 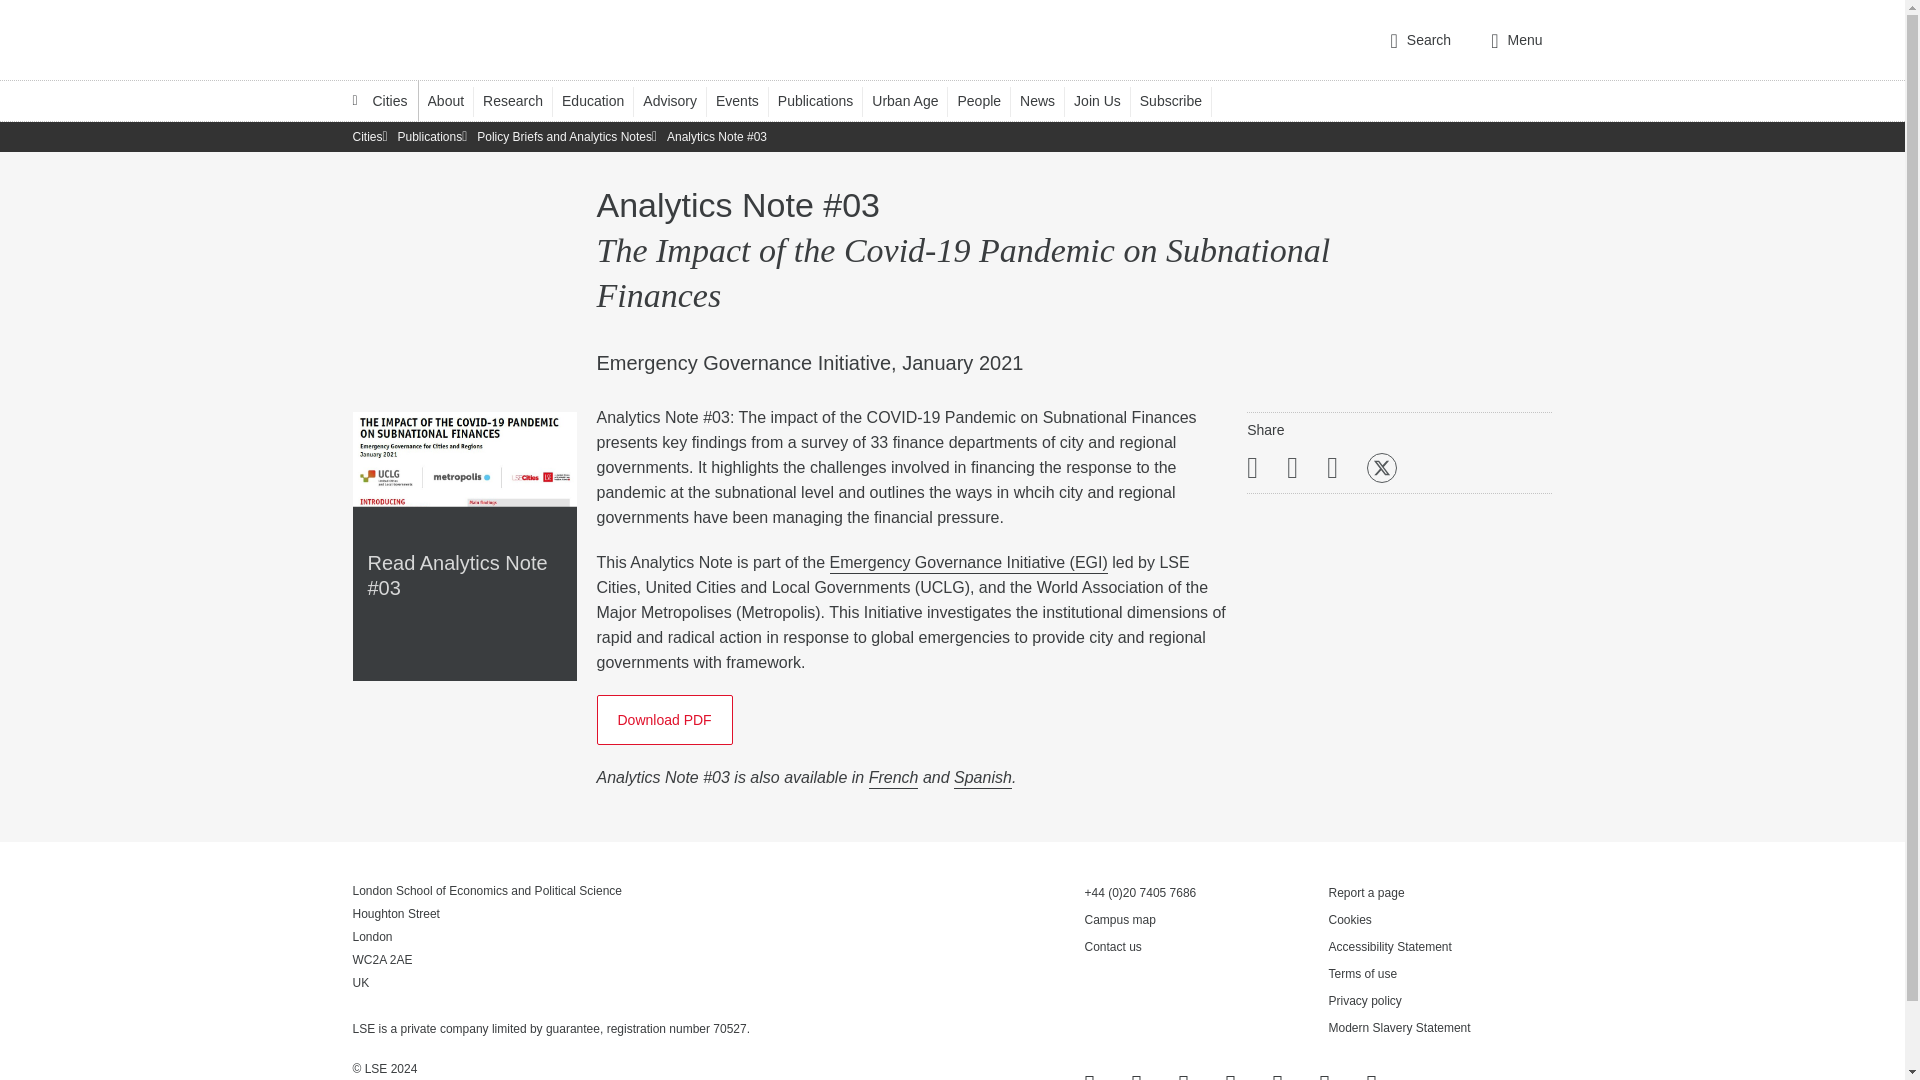 What do you see at coordinates (988, 100) in the screenshot?
I see `People` at bounding box center [988, 100].